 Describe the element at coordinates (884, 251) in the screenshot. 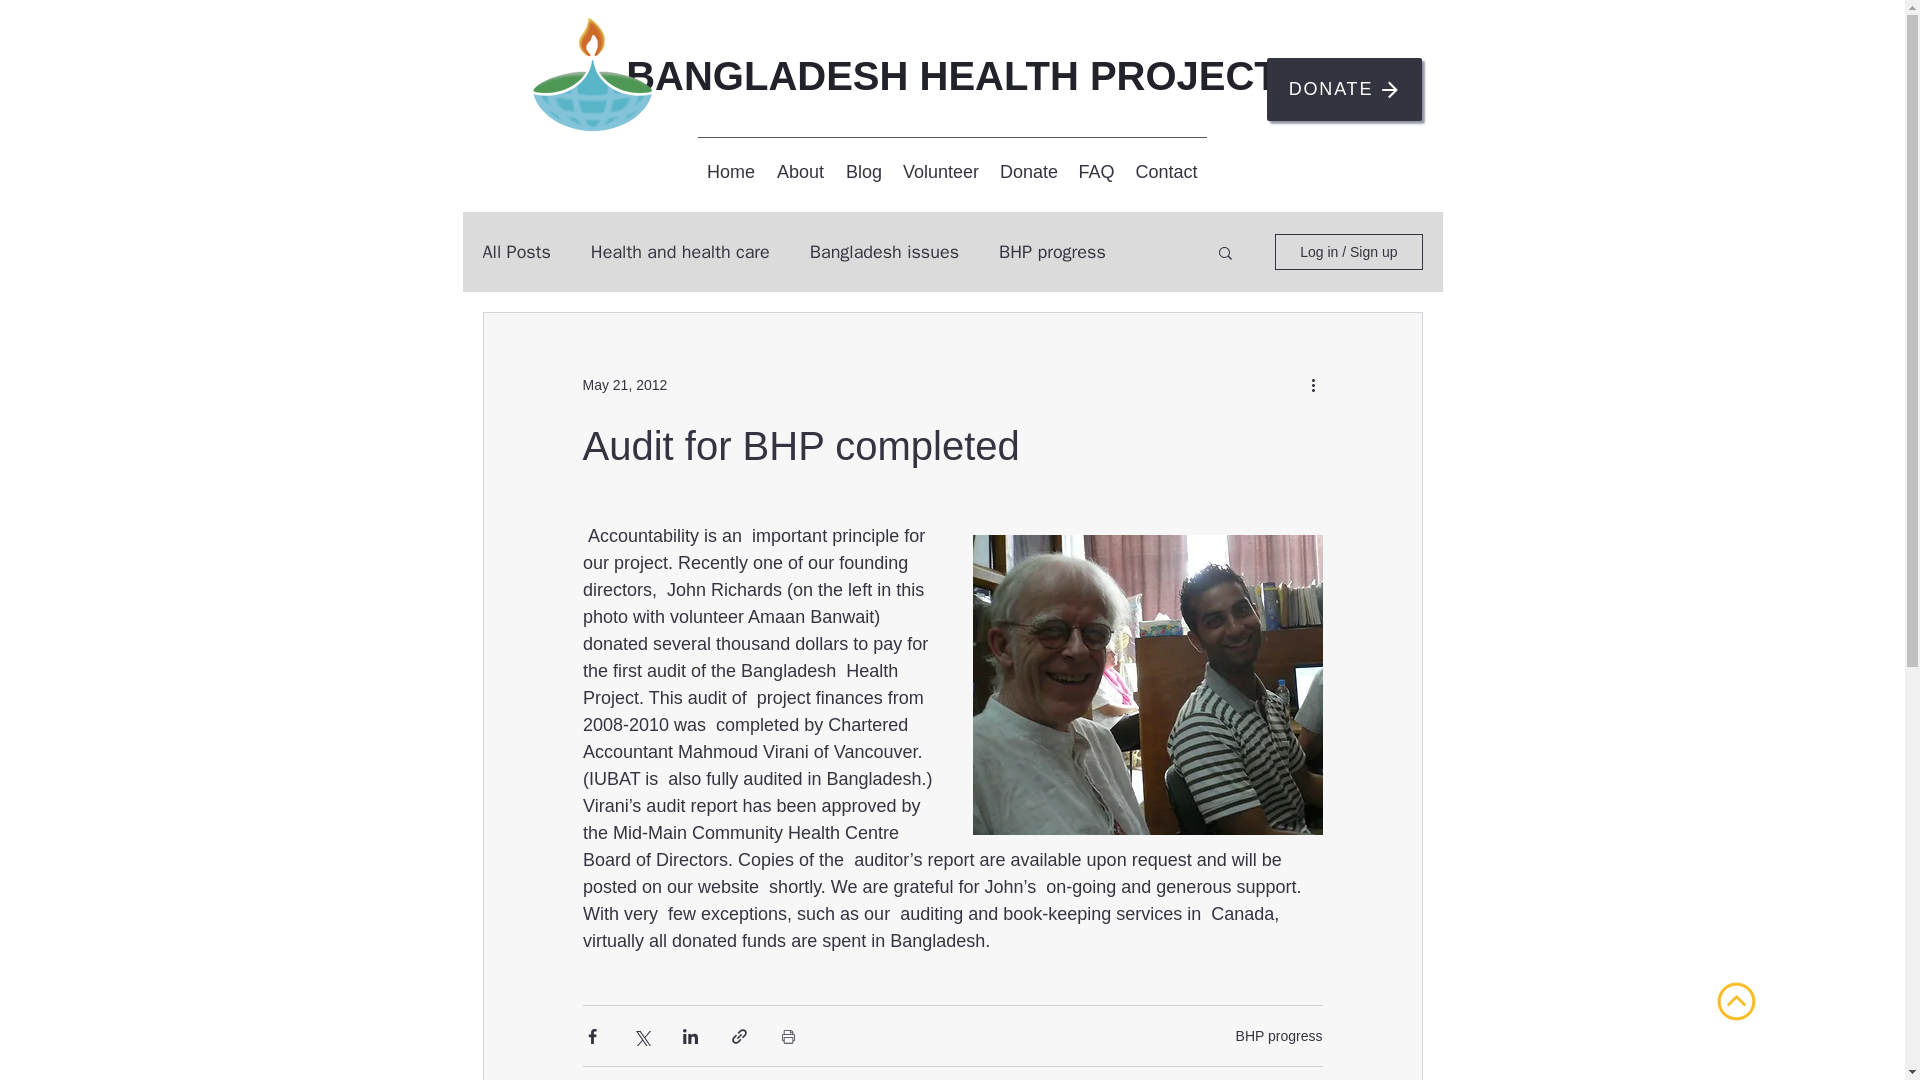

I see `Bangladesh issues` at that location.